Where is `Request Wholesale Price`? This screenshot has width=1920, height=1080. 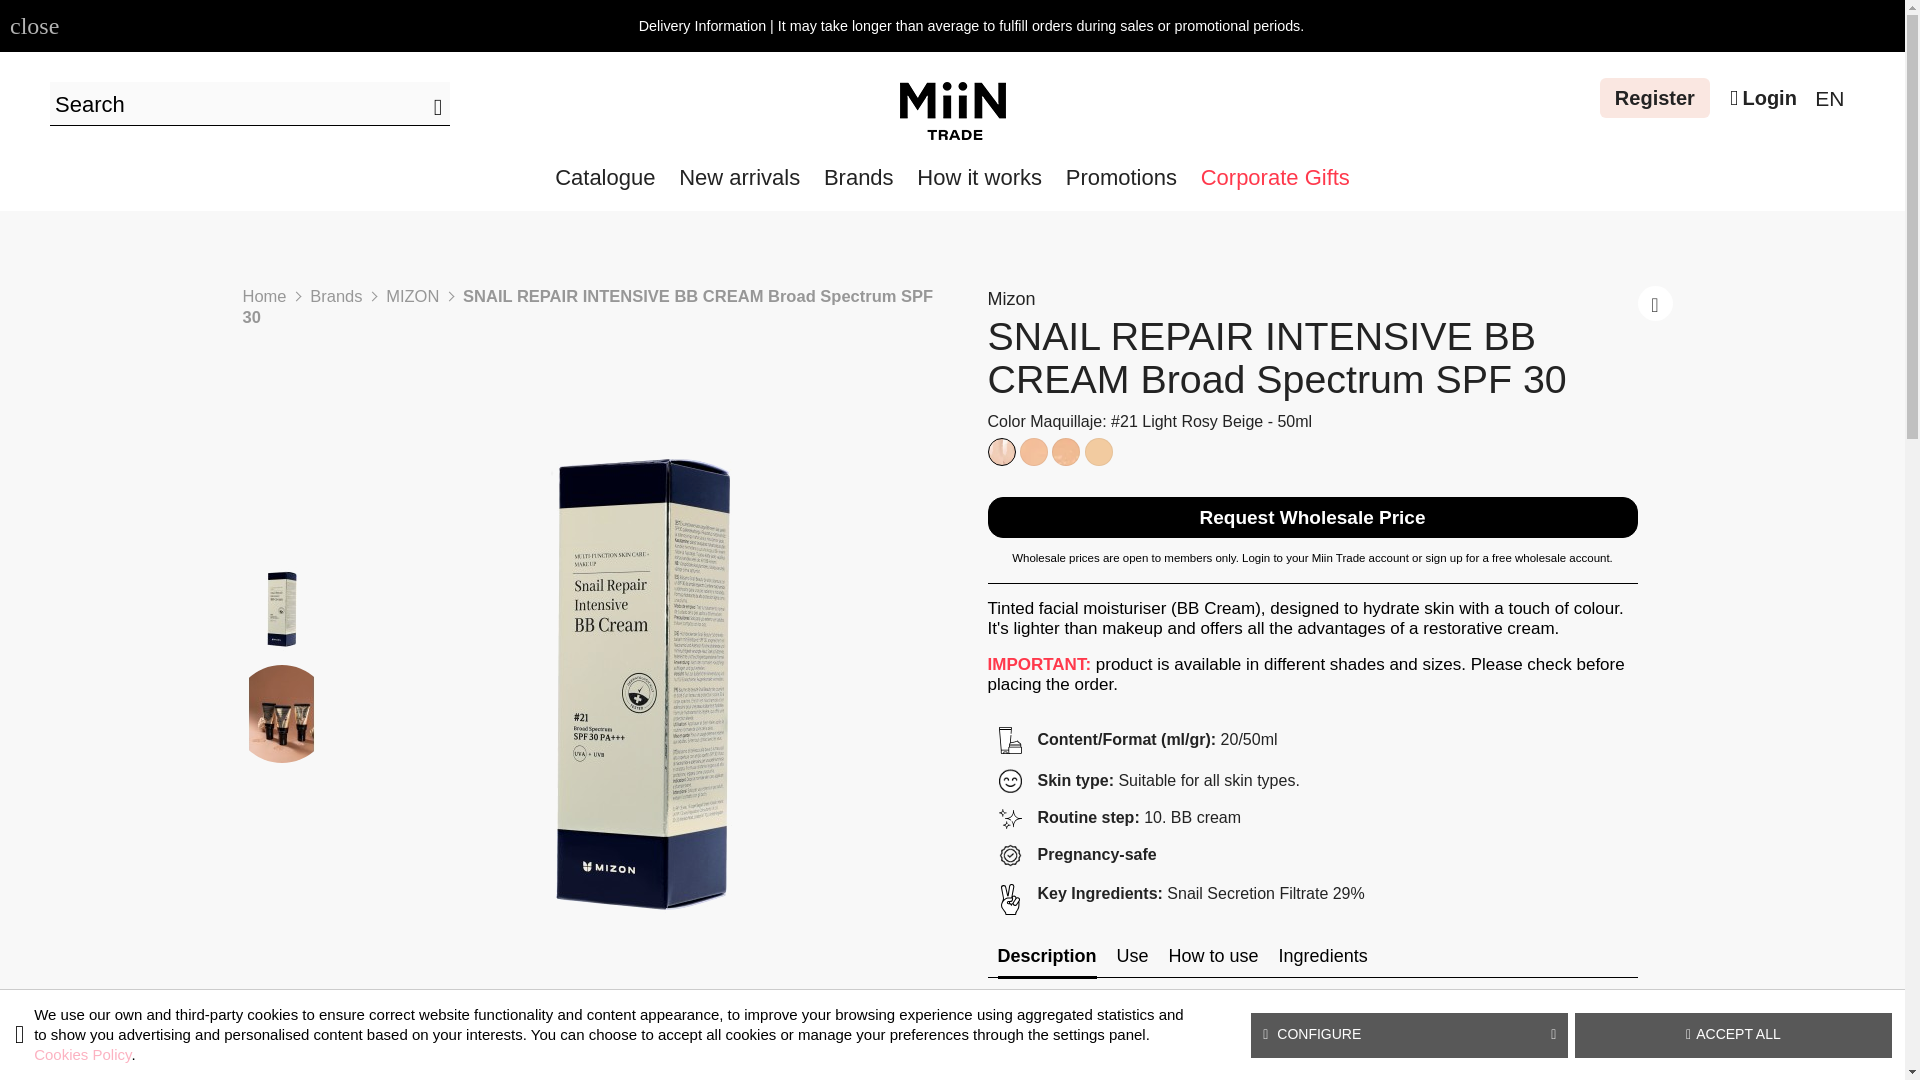
Request Wholesale Price is located at coordinates (1312, 516).